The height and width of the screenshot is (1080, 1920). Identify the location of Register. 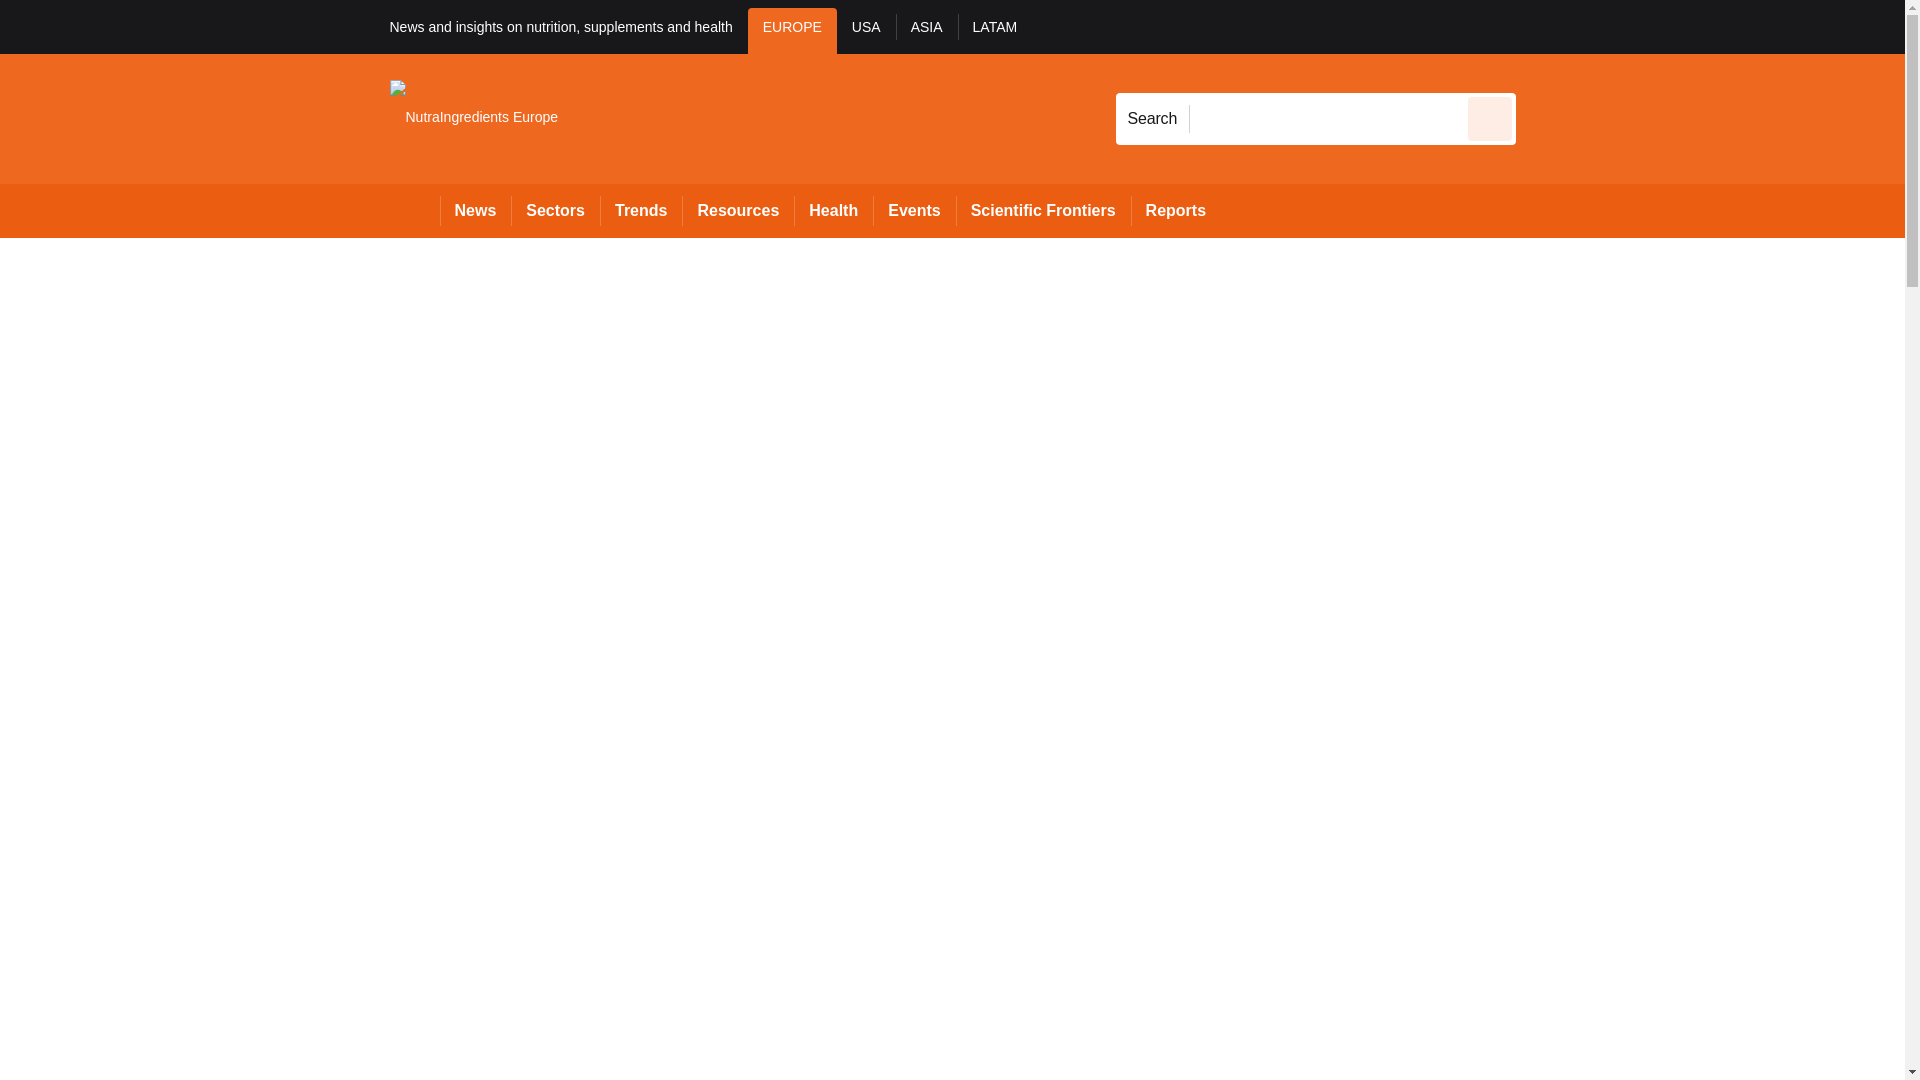
(1624, 26).